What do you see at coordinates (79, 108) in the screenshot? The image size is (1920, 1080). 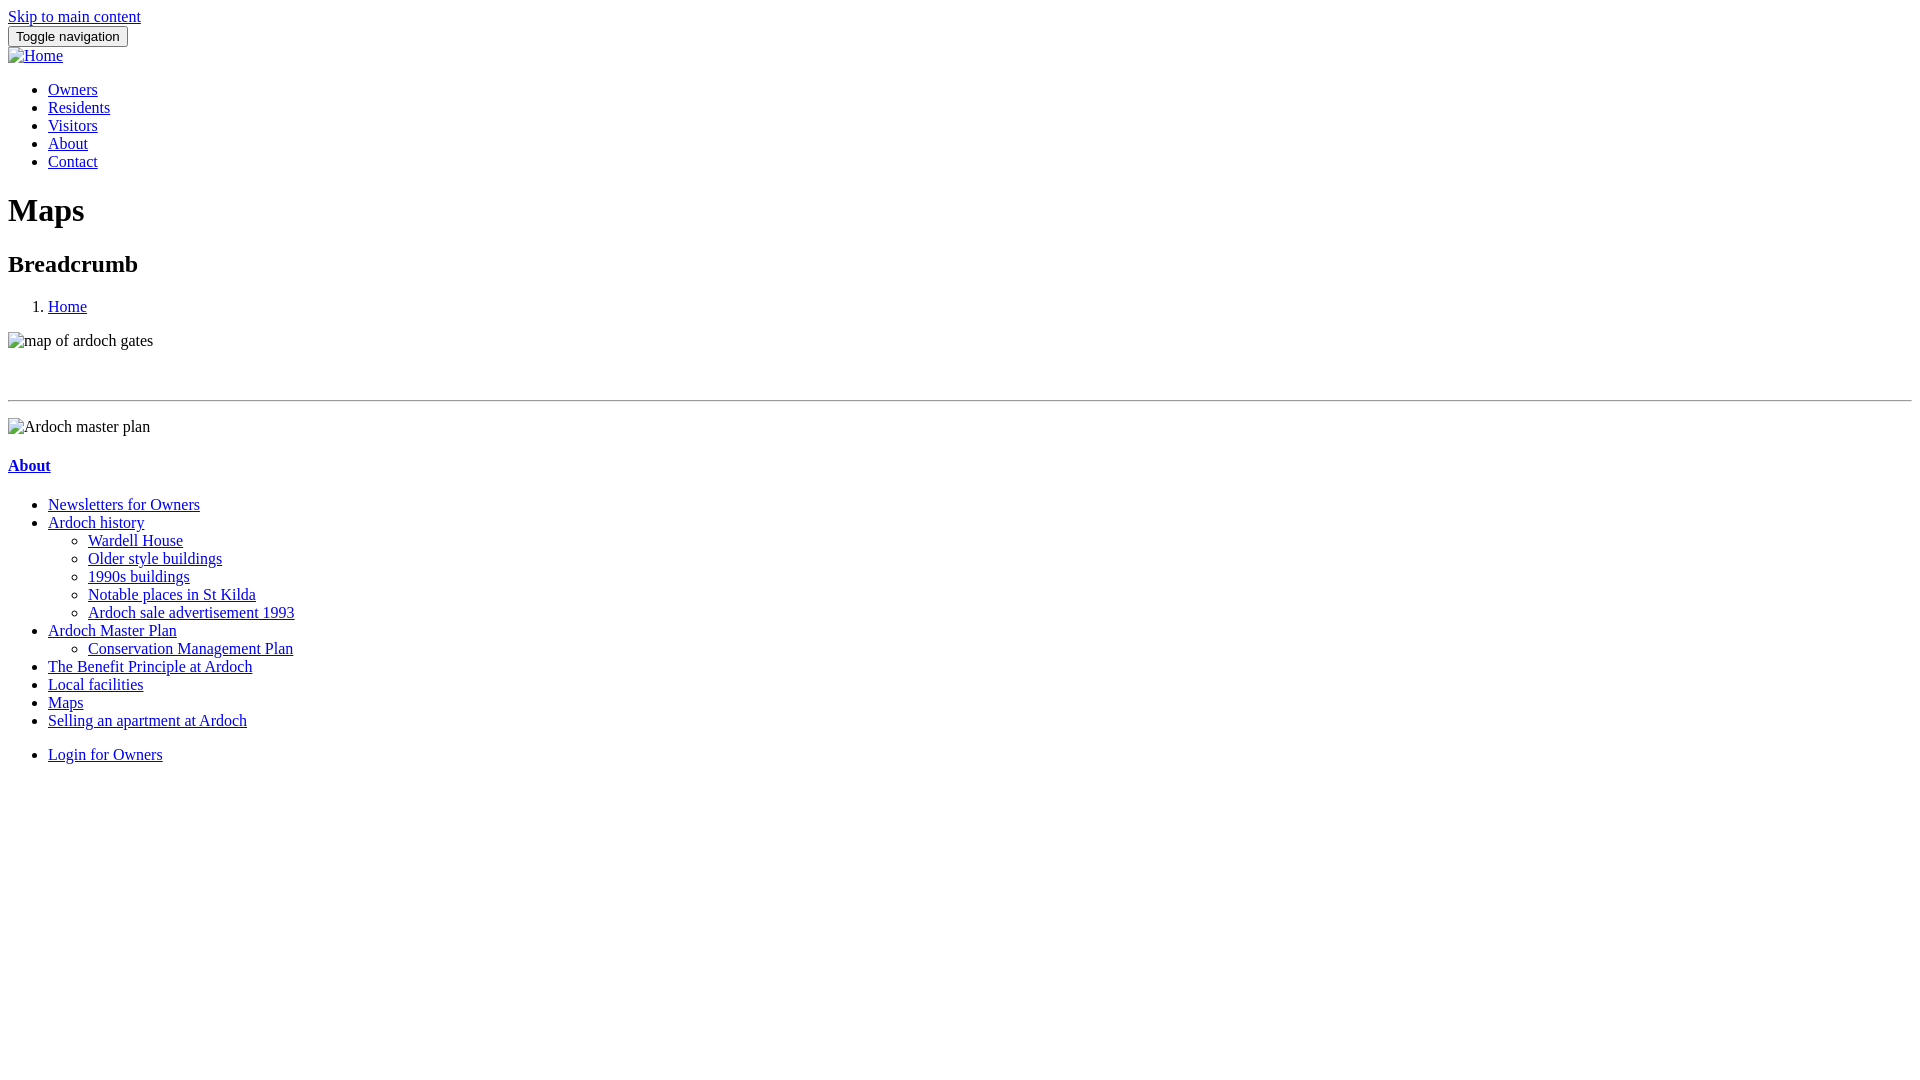 I see `Residents` at bounding box center [79, 108].